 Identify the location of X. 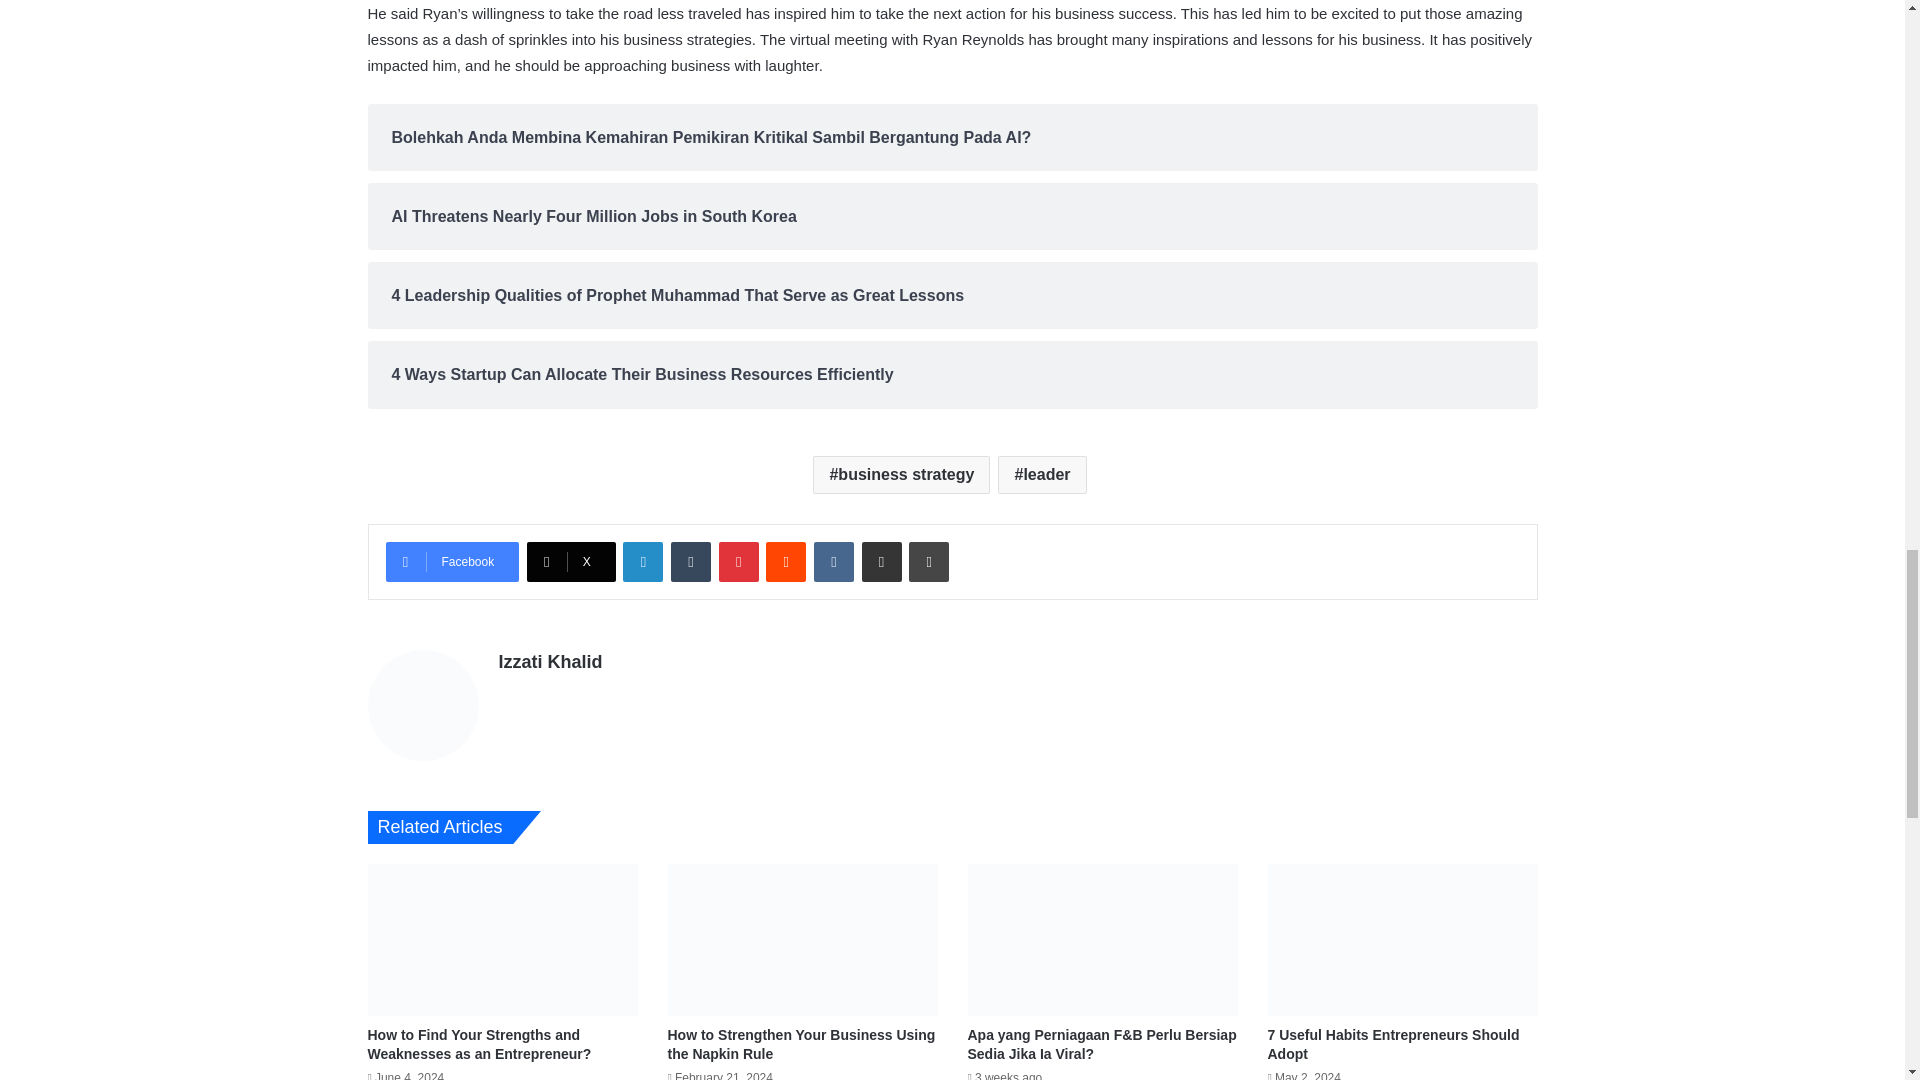
(571, 562).